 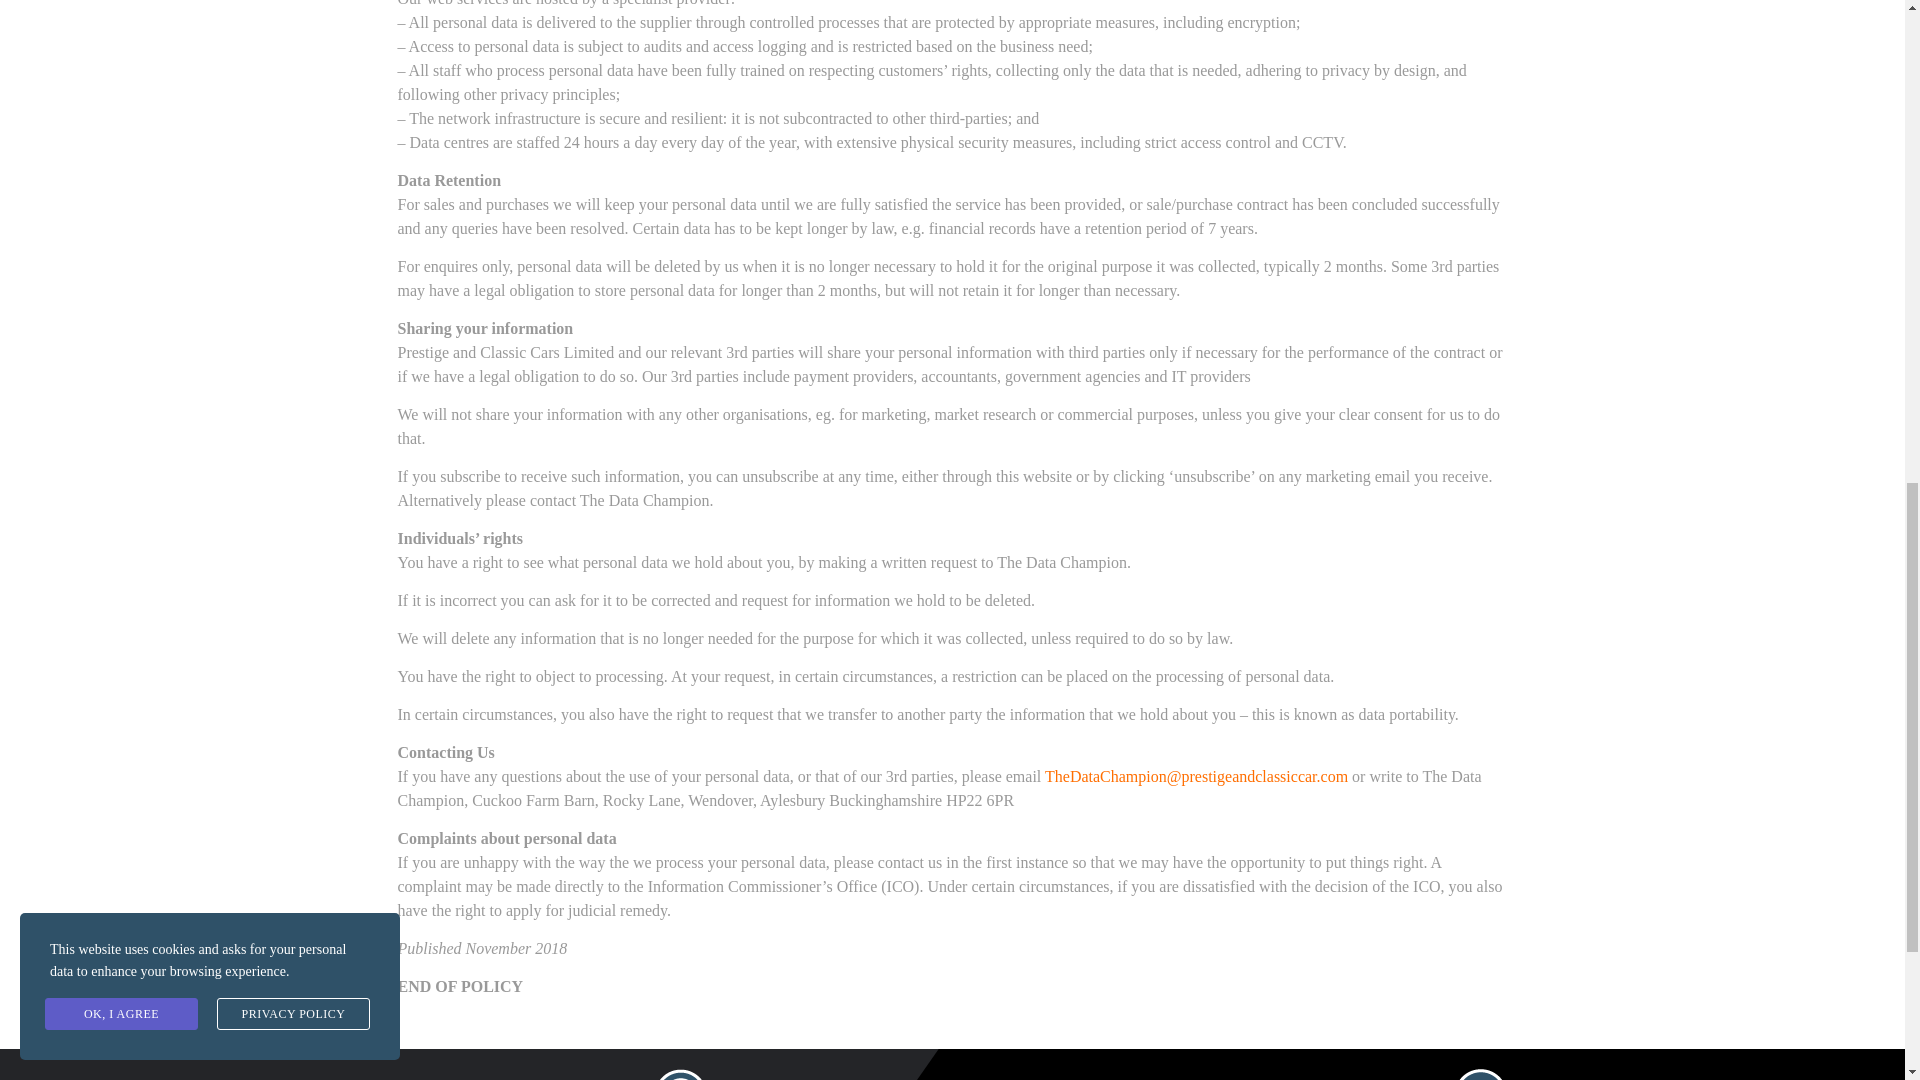 I want to click on SIGN UP FOR NEWSLETTER, so click(x=1288, y=1074).